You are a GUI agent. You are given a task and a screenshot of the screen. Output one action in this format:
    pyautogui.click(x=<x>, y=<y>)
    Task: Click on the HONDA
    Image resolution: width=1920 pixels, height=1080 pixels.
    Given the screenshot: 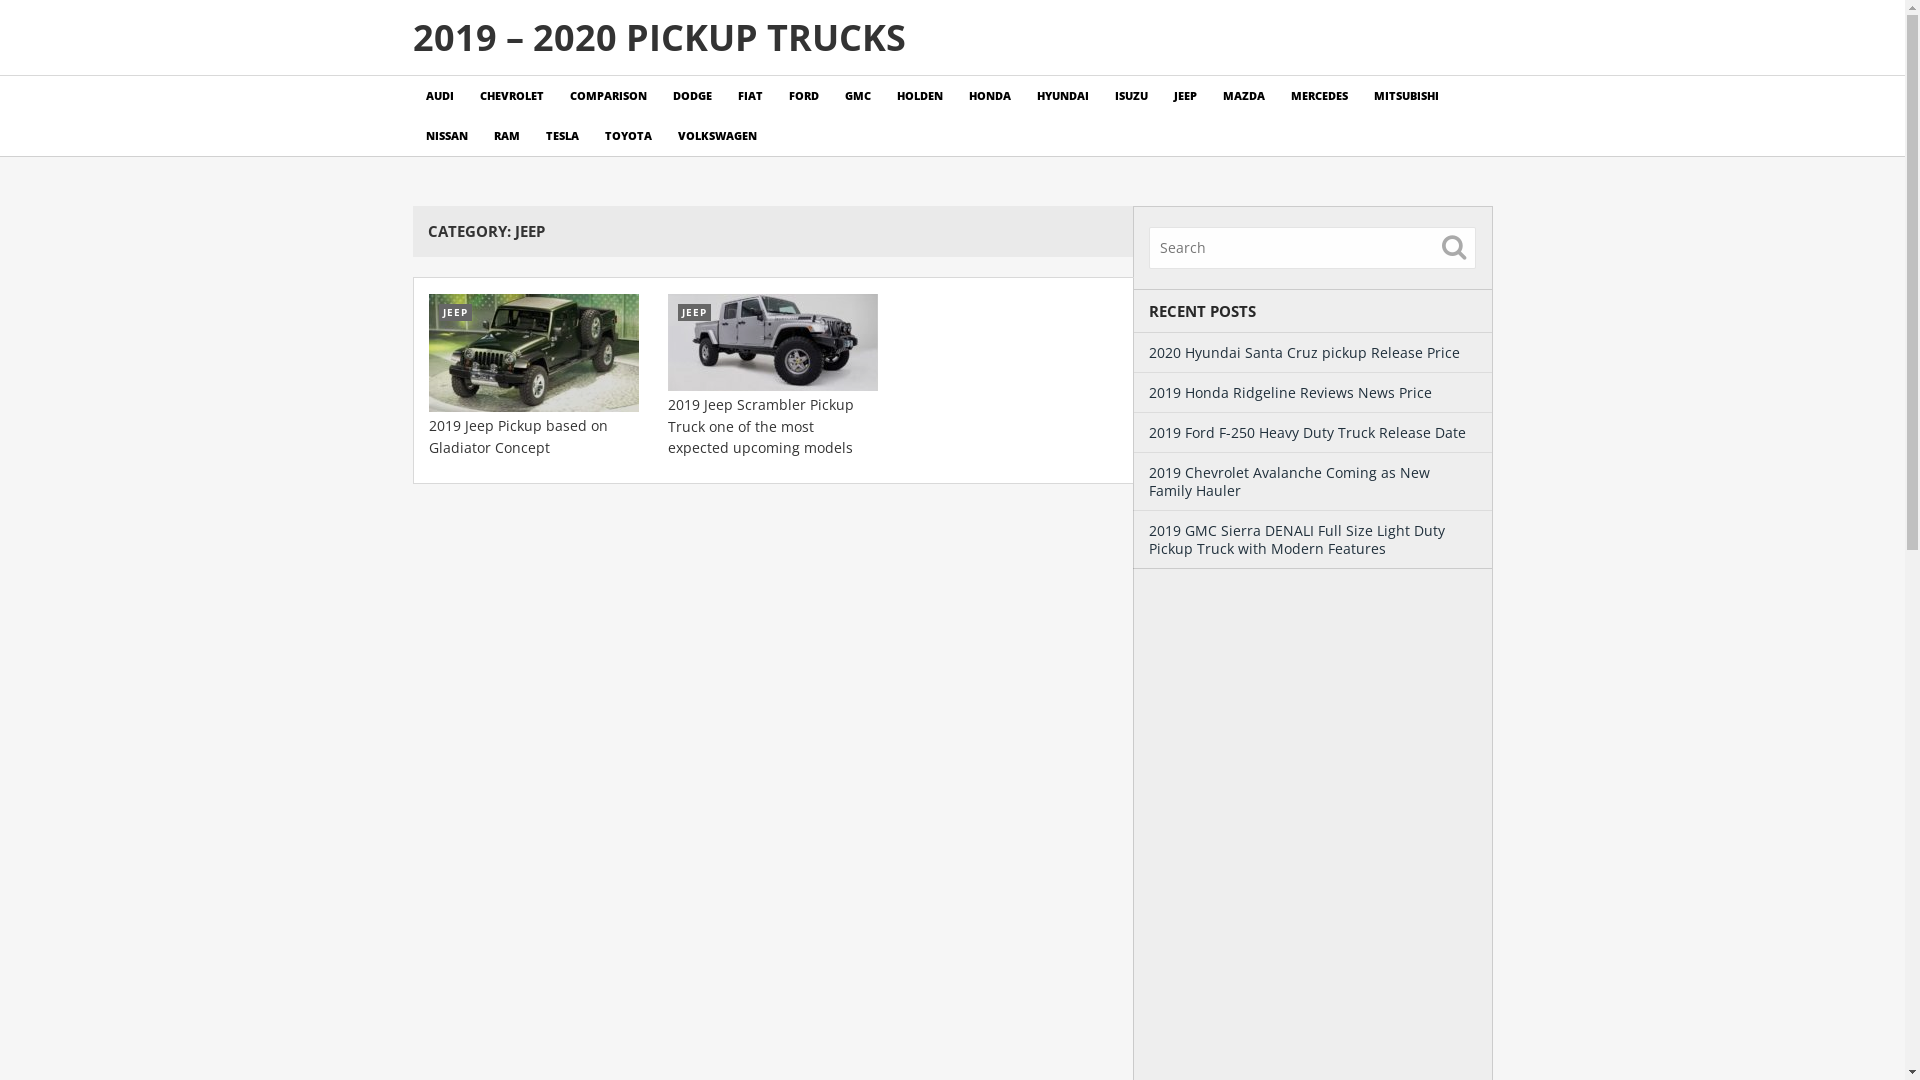 What is the action you would take?
    pyautogui.click(x=990, y=96)
    